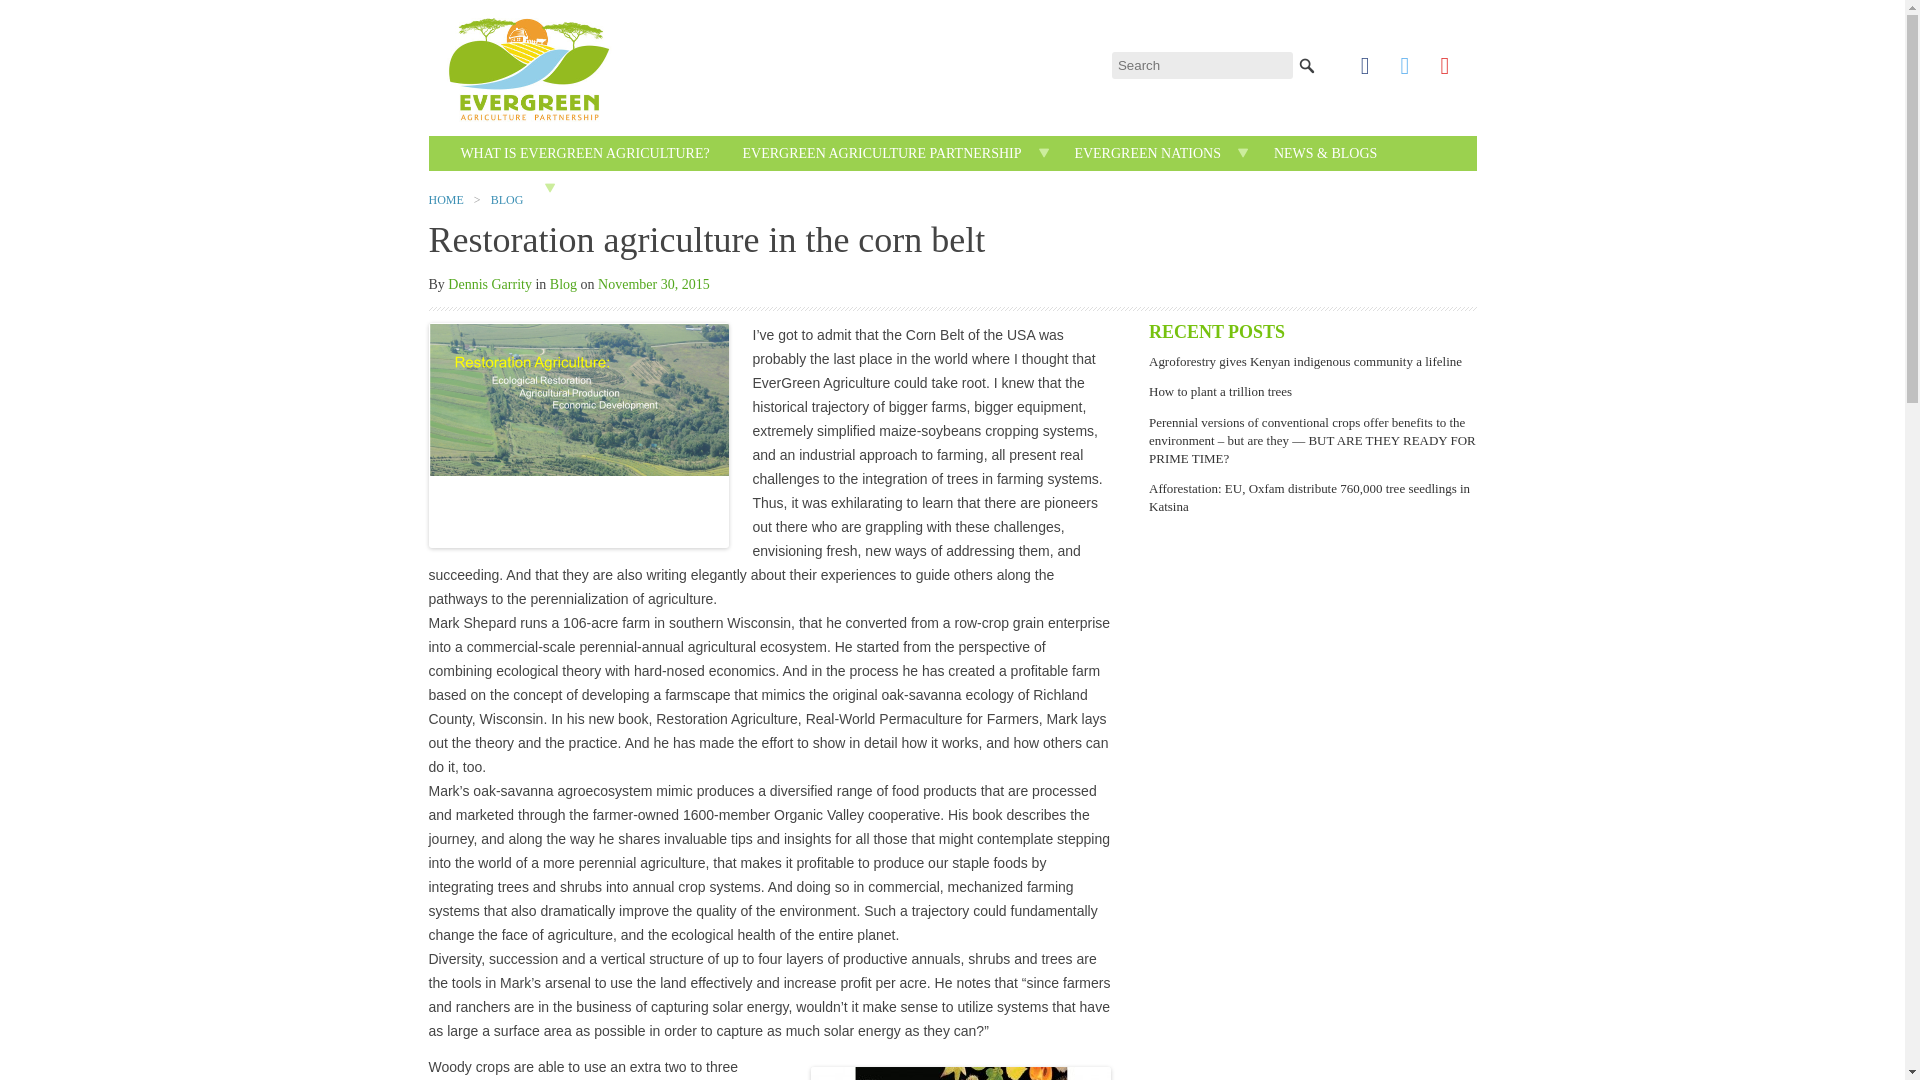 The image size is (1920, 1080). What do you see at coordinates (584, 154) in the screenshot?
I see `WHAT IS EVERGREEN AGRICULTURE?` at bounding box center [584, 154].